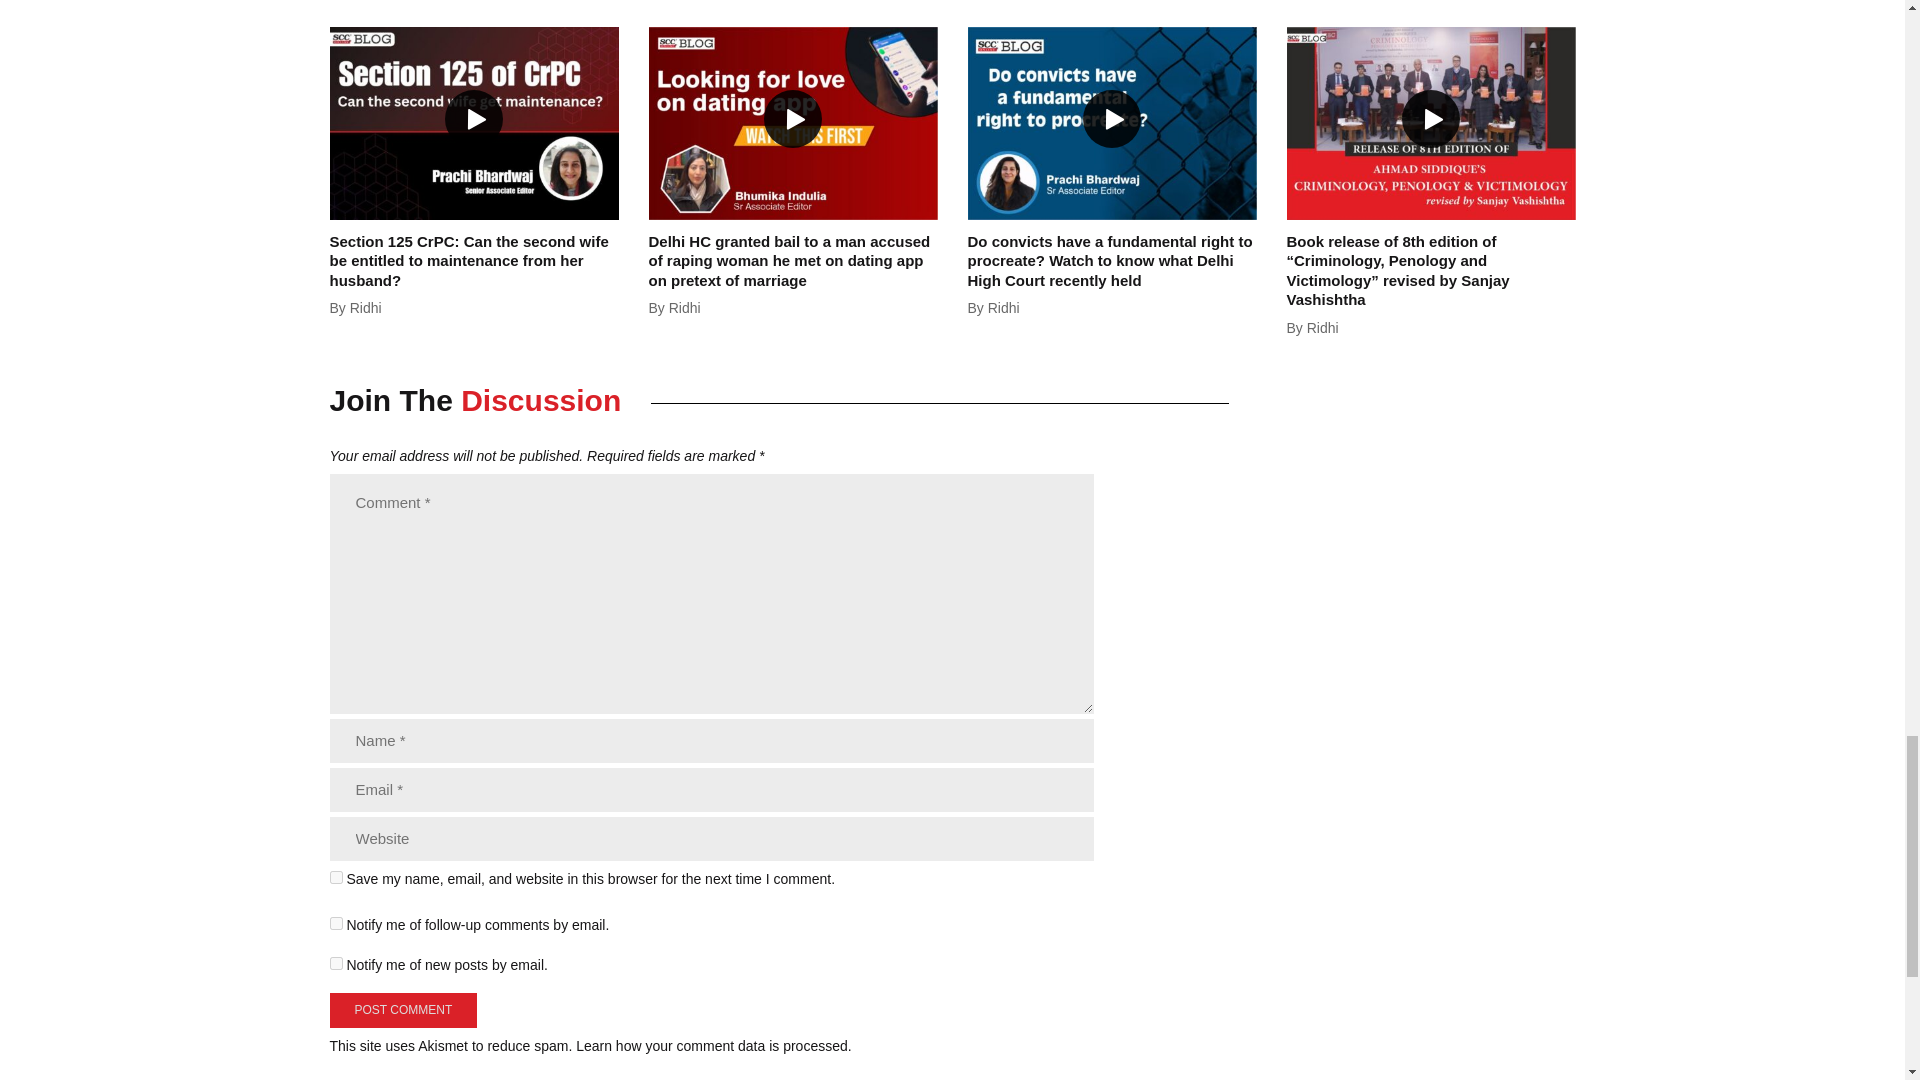 This screenshot has width=1920, height=1080. What do you see at coordinates (404, 1010) in the screenshot?
I see `Post Comment` at bounding box center [404, 1010].